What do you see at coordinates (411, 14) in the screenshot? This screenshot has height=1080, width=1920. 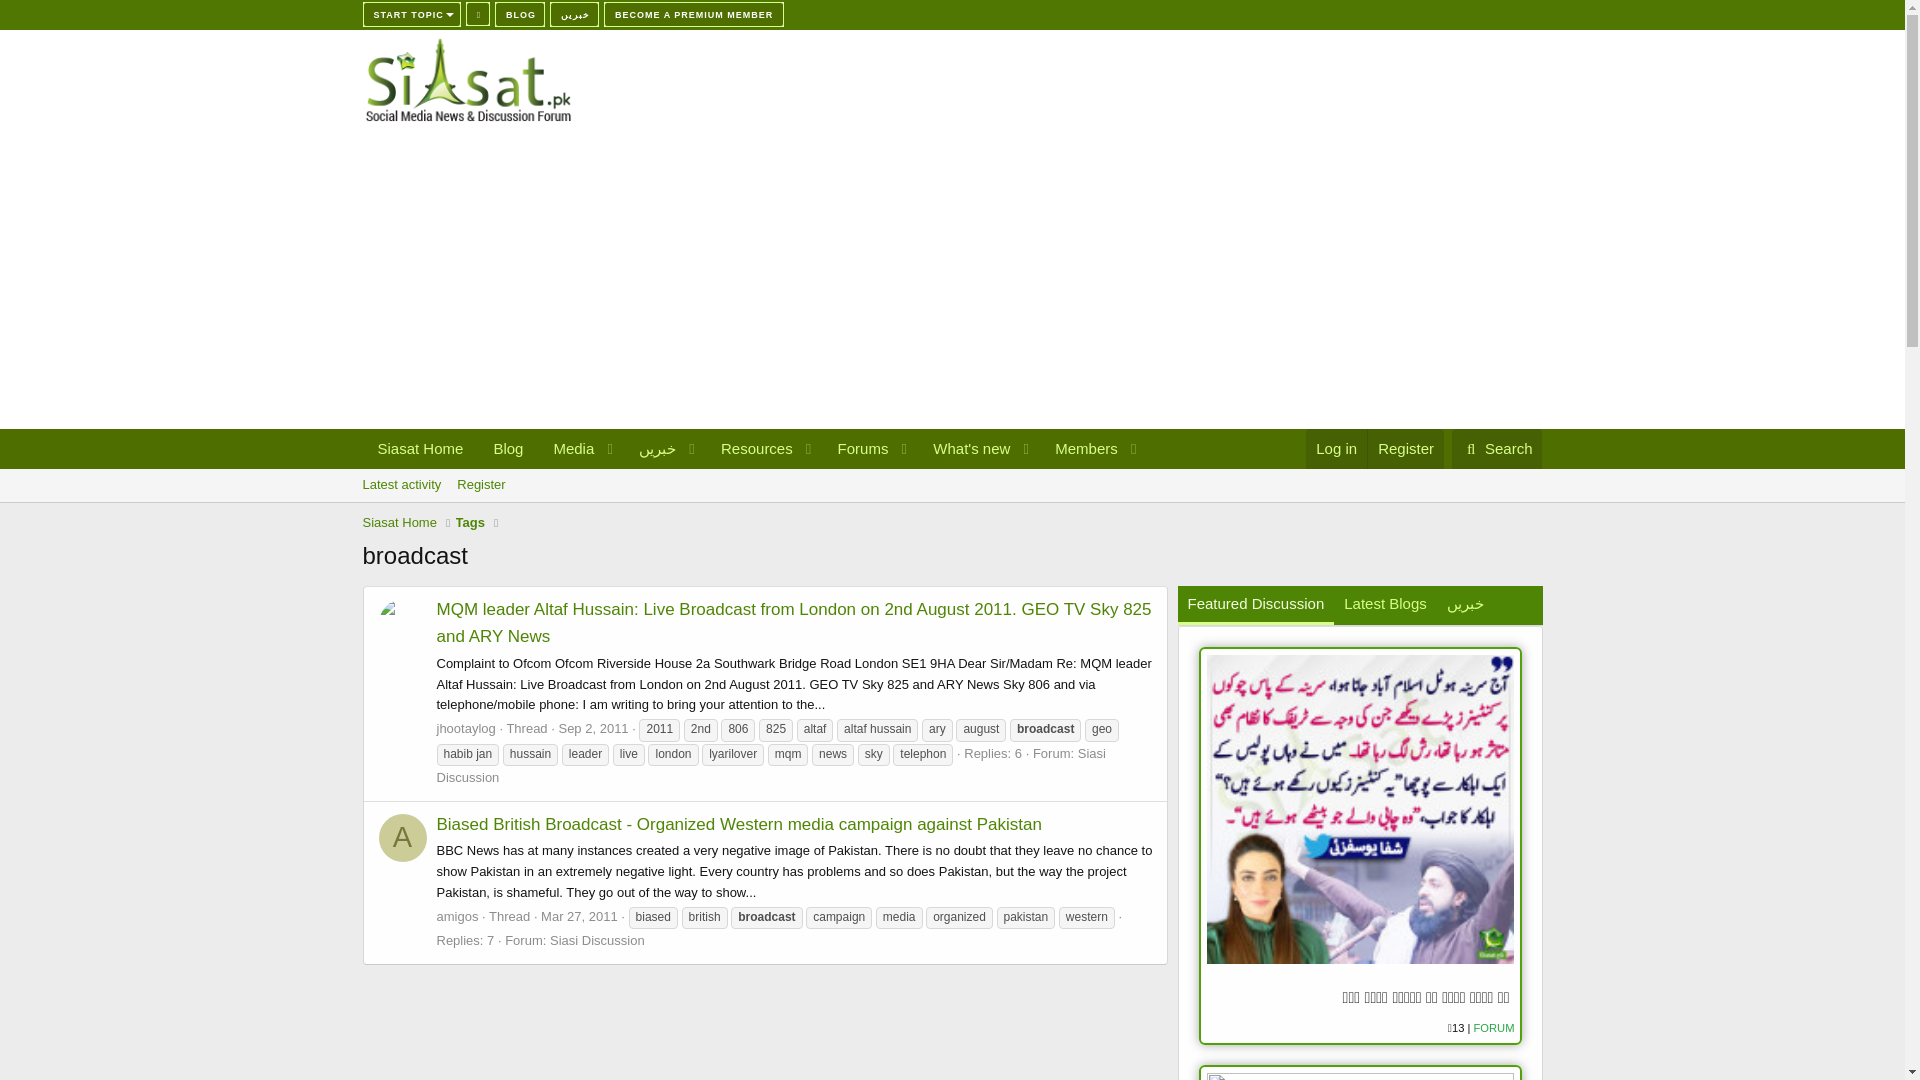 I see `START TOPIC` at bounding box center [411, 14].